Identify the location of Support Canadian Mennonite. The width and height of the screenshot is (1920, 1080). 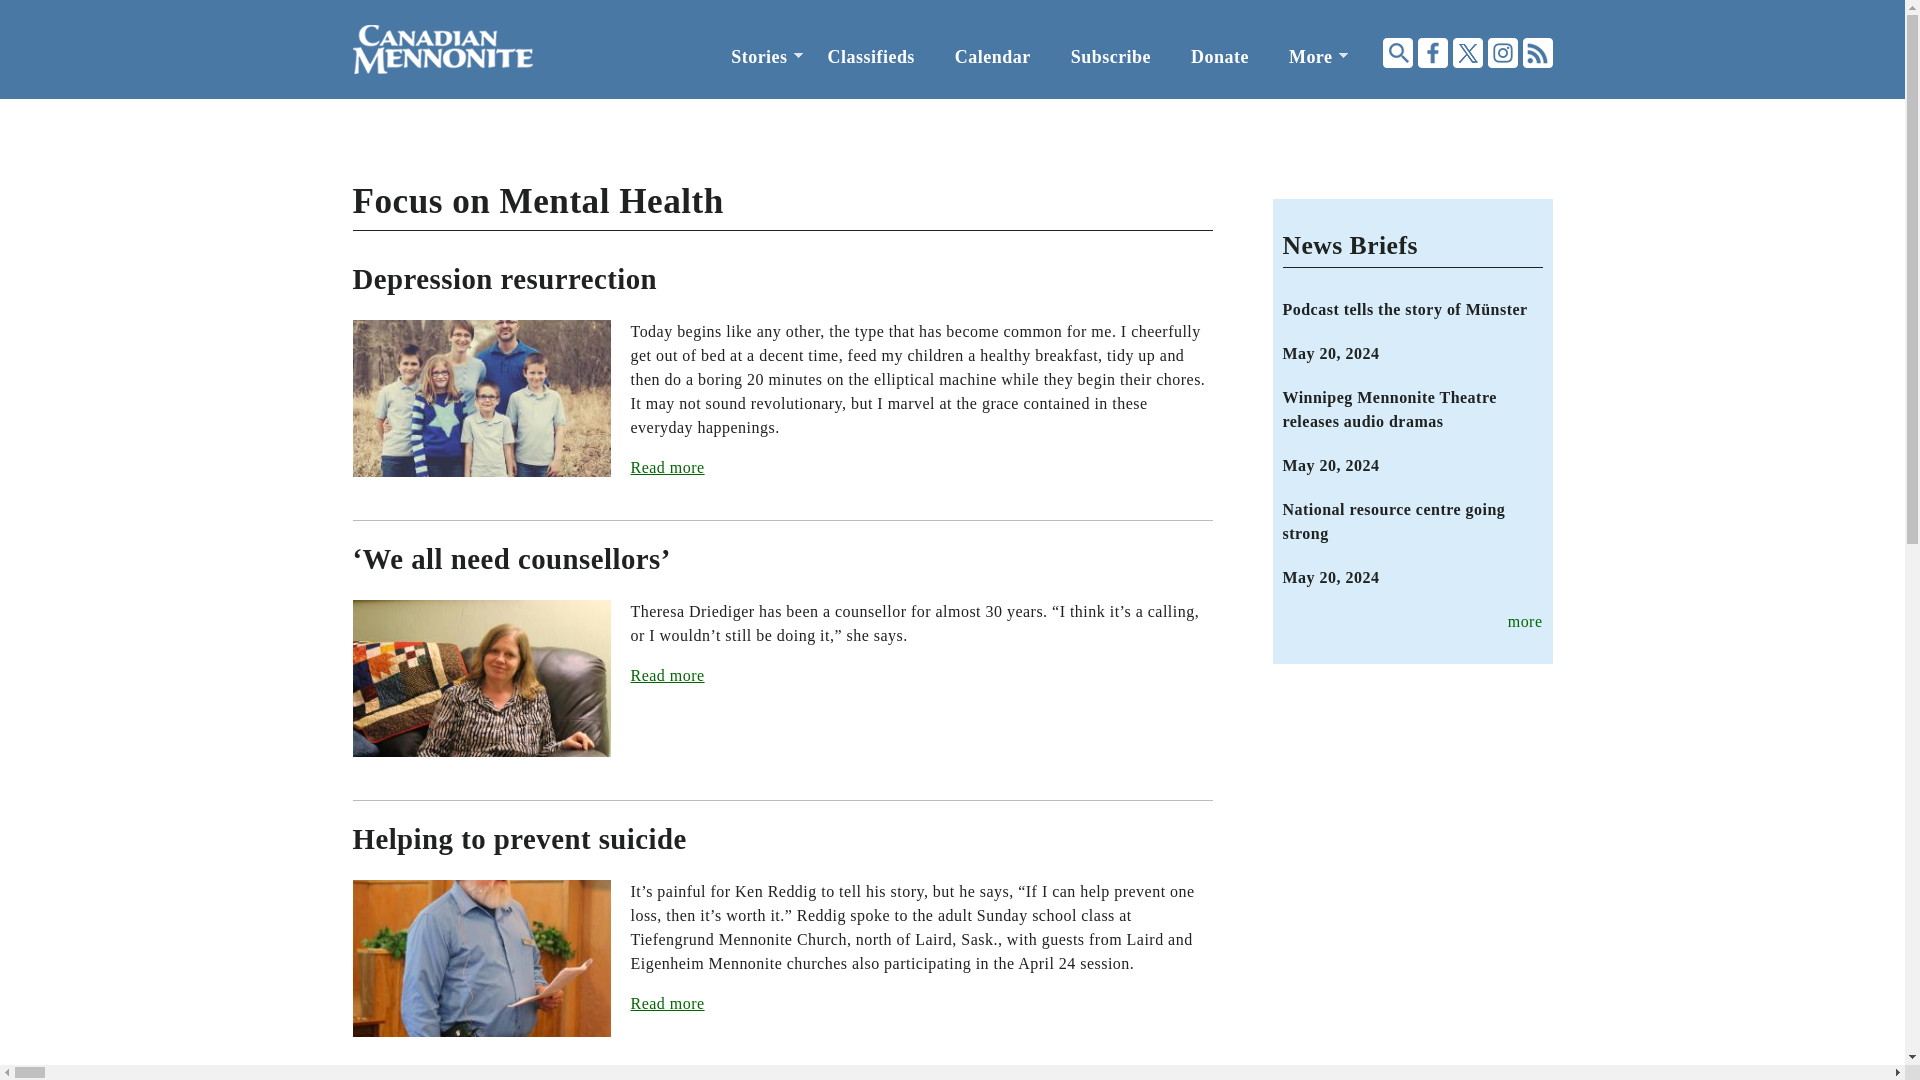
(1220, 57).